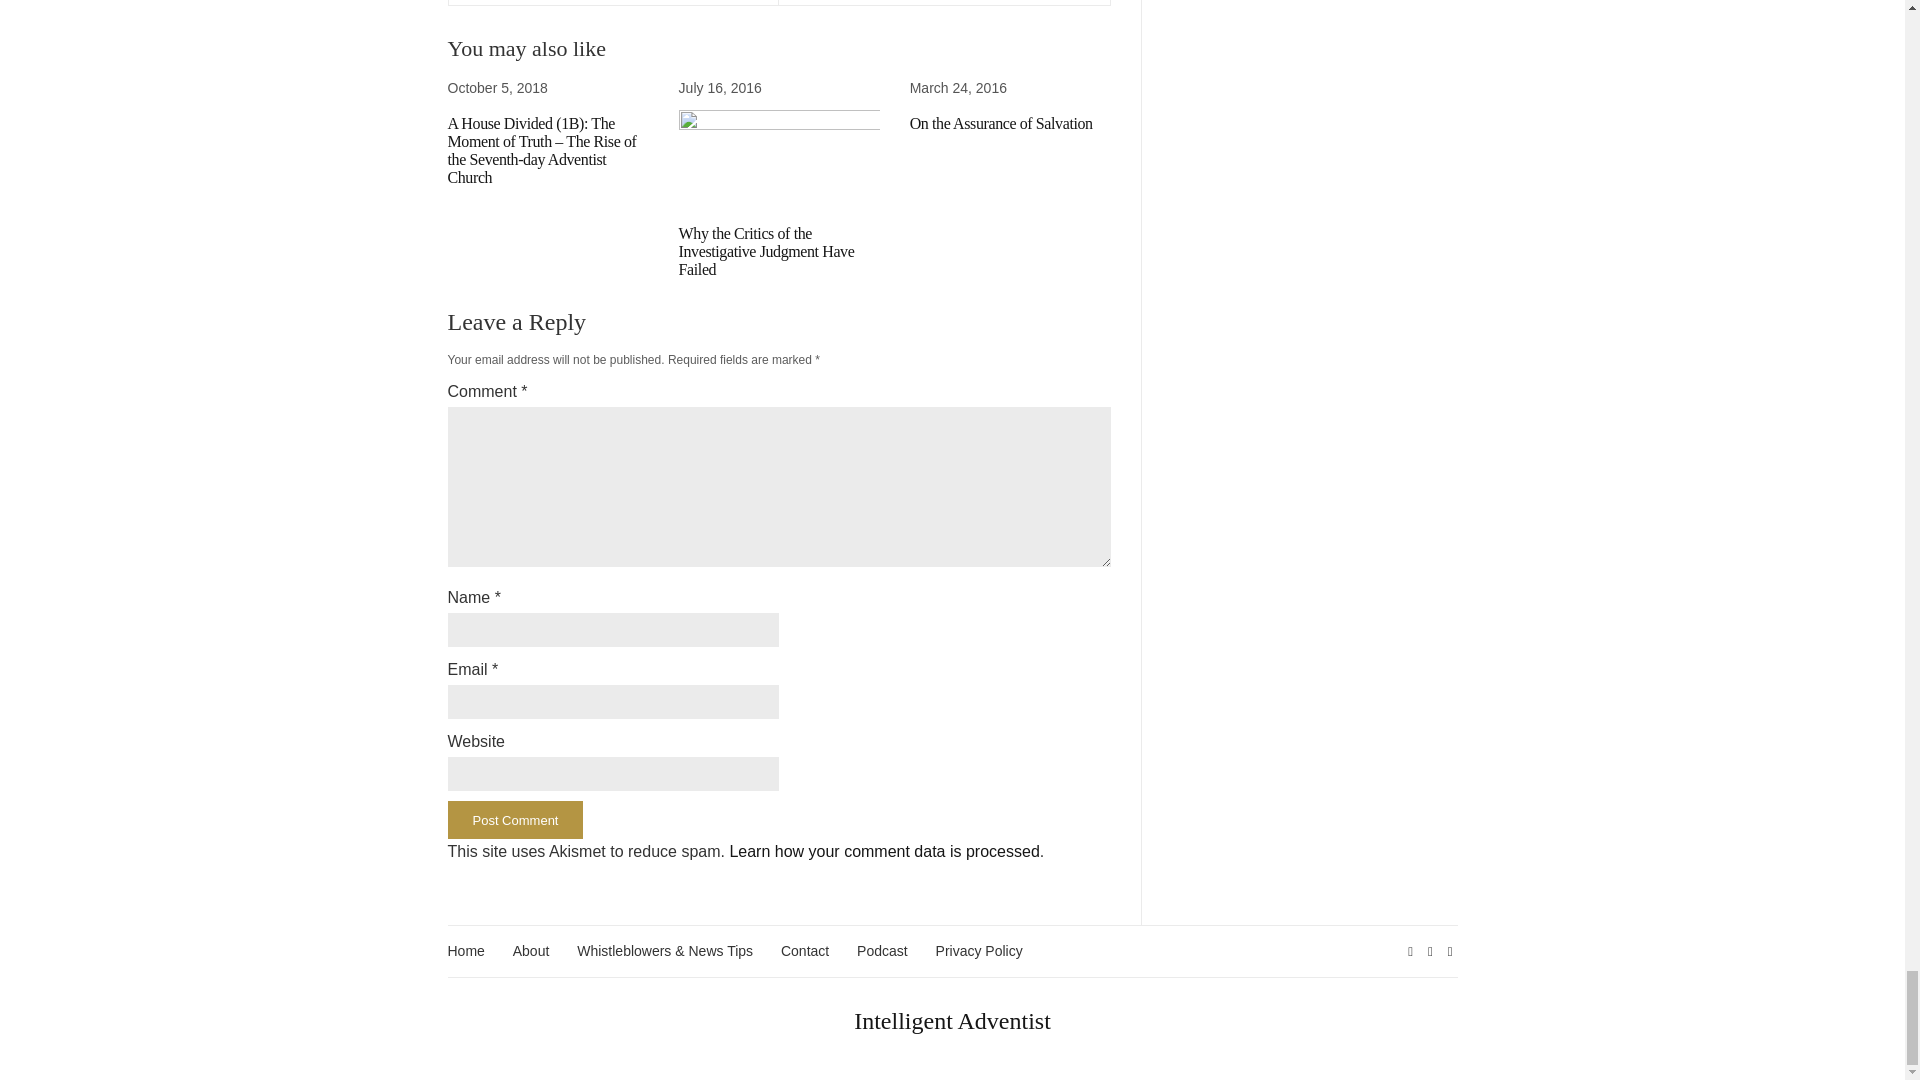 This screenshot has width=1920, height=1080. Describe the element at coordinates (613, 2) in the screenshot. I see `Previous Post` at that location.